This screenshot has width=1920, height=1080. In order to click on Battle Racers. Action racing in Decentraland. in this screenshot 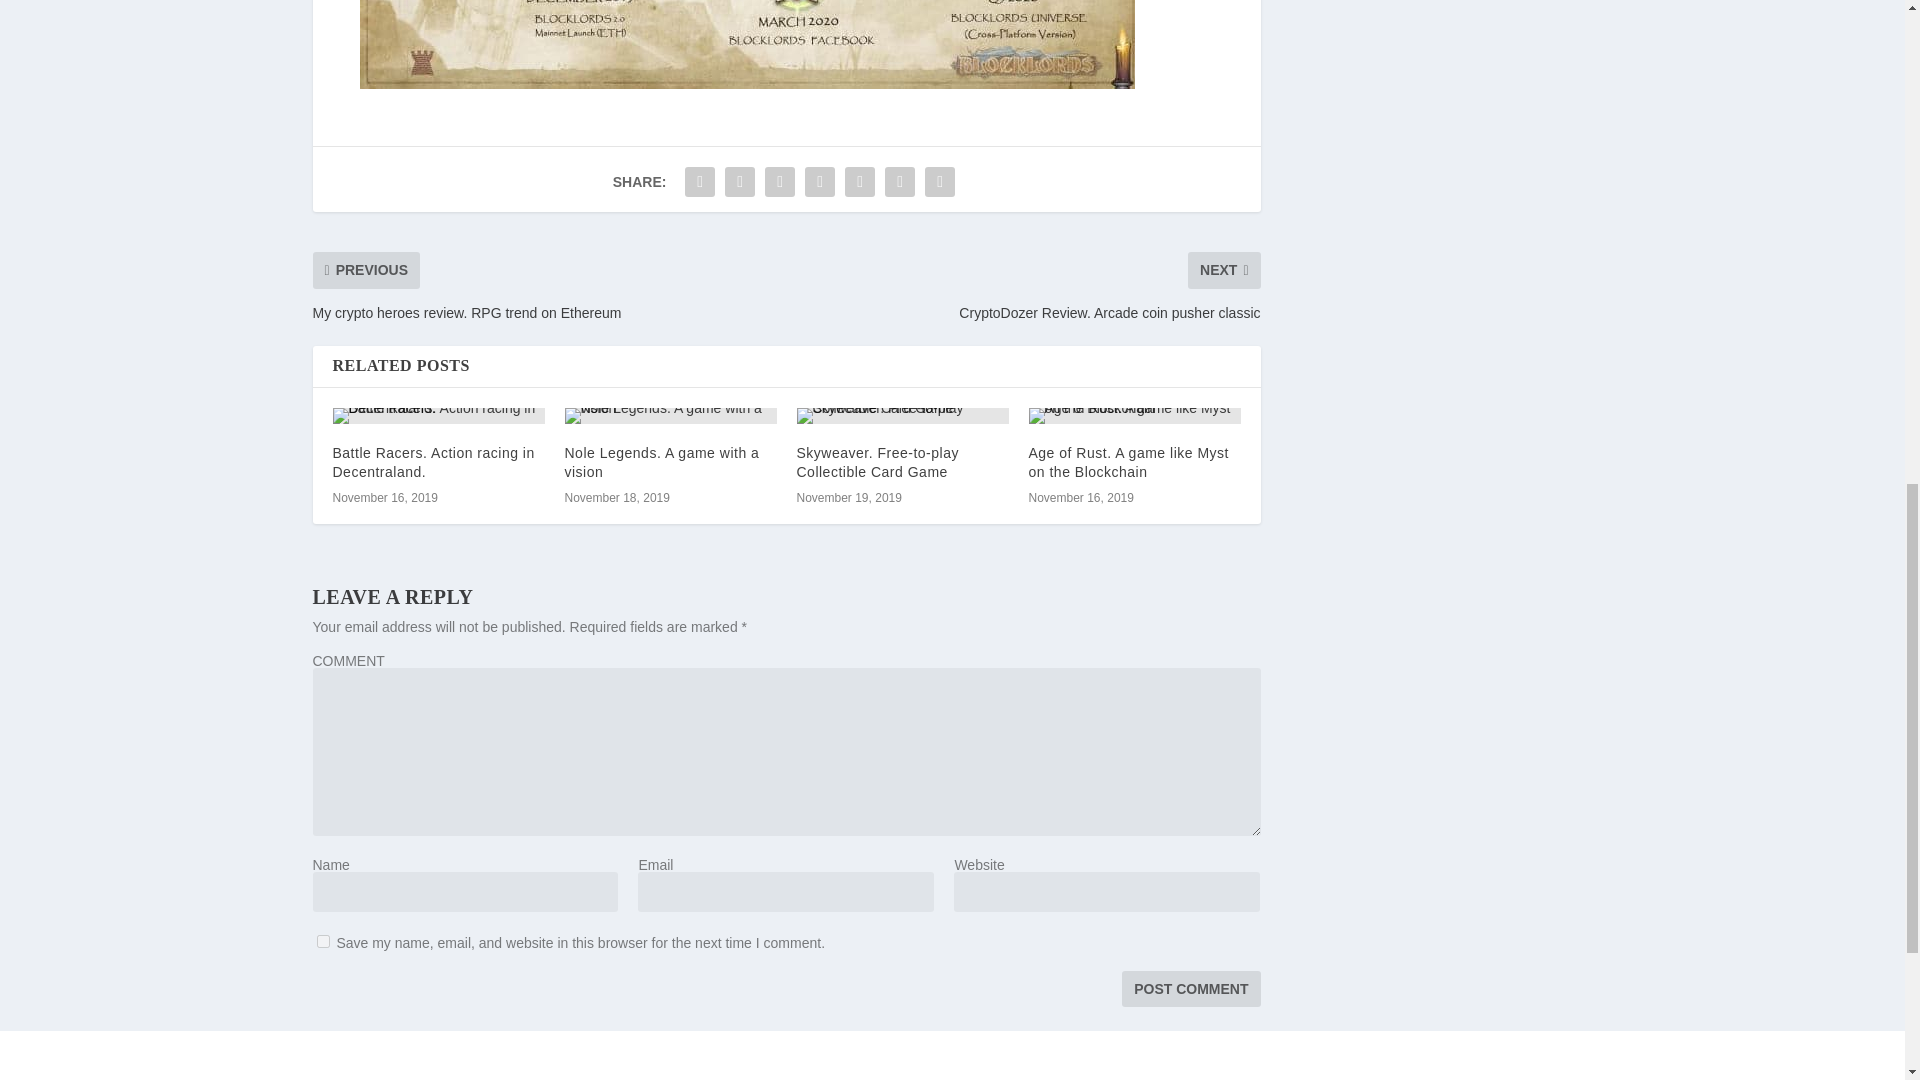, I will do `click(438, 416)`.